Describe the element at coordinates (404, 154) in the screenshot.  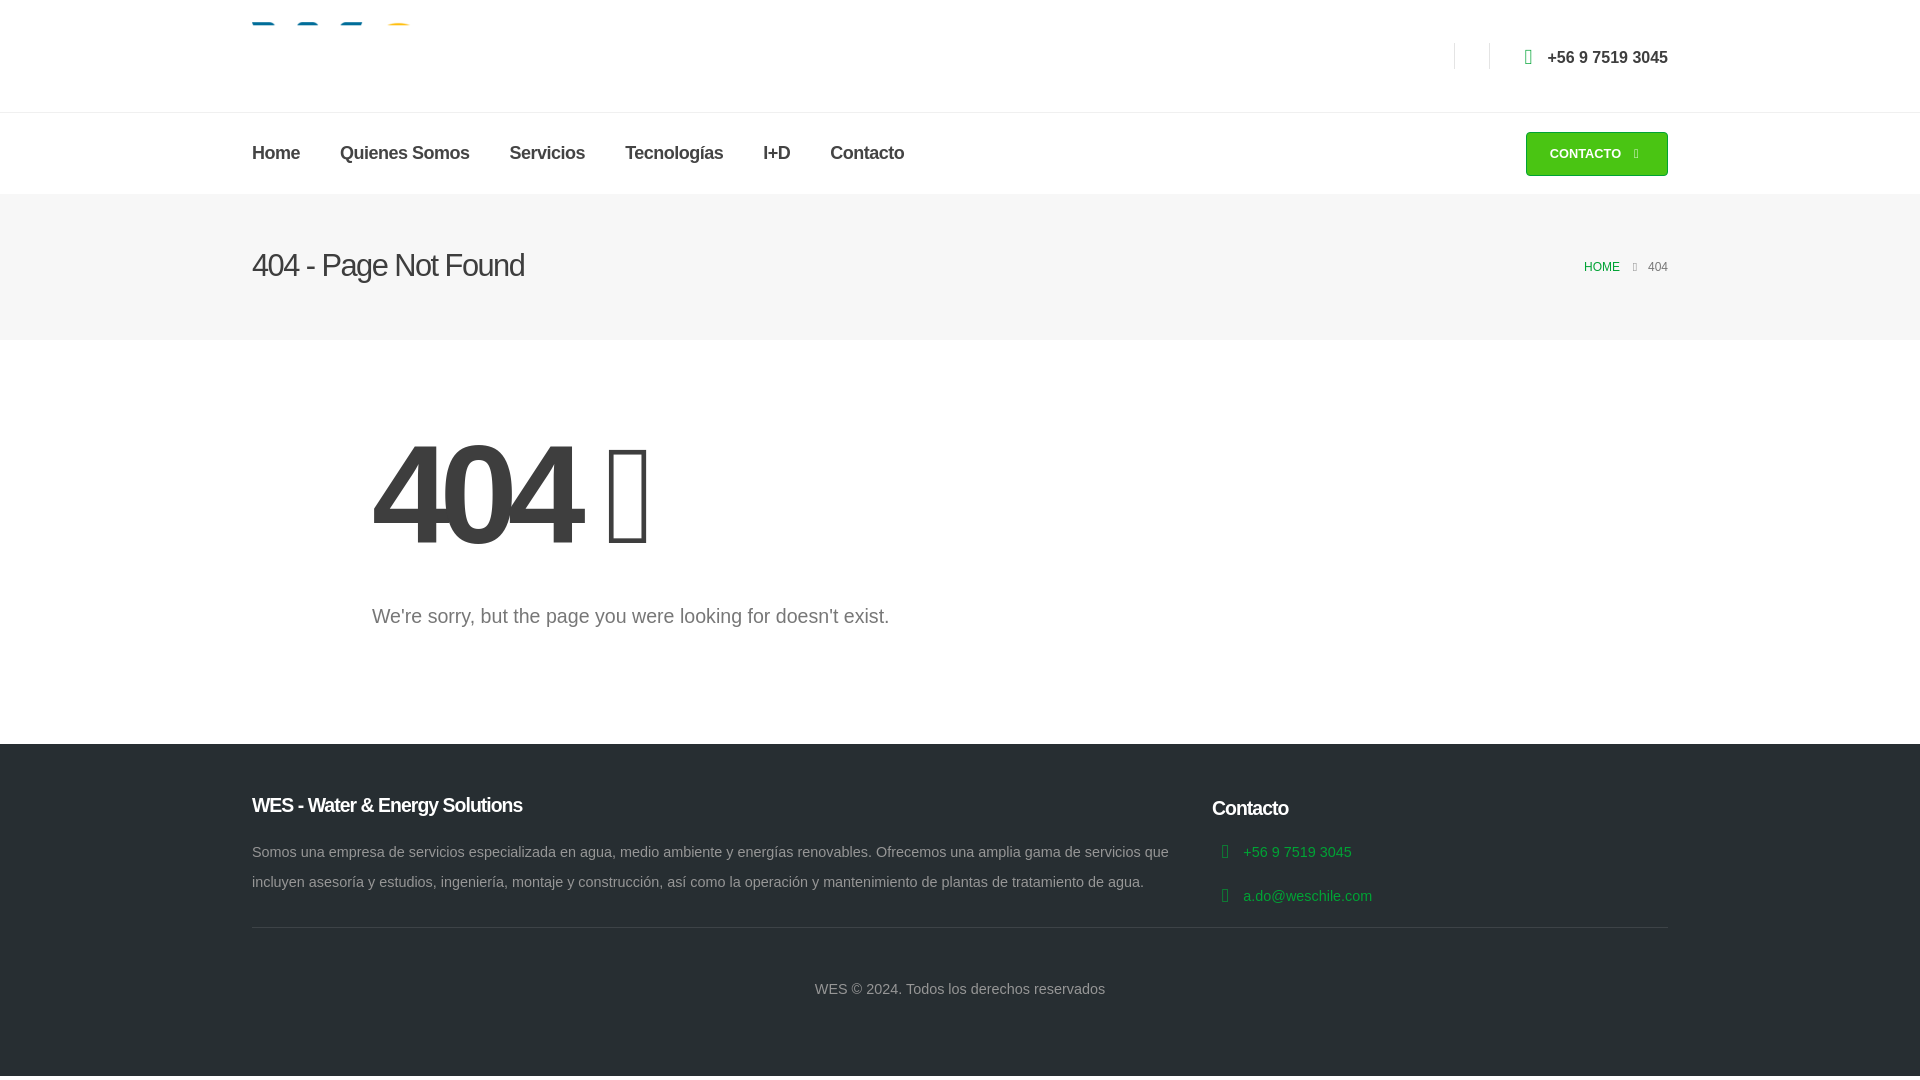
I see `Quienes Somos` at that location.